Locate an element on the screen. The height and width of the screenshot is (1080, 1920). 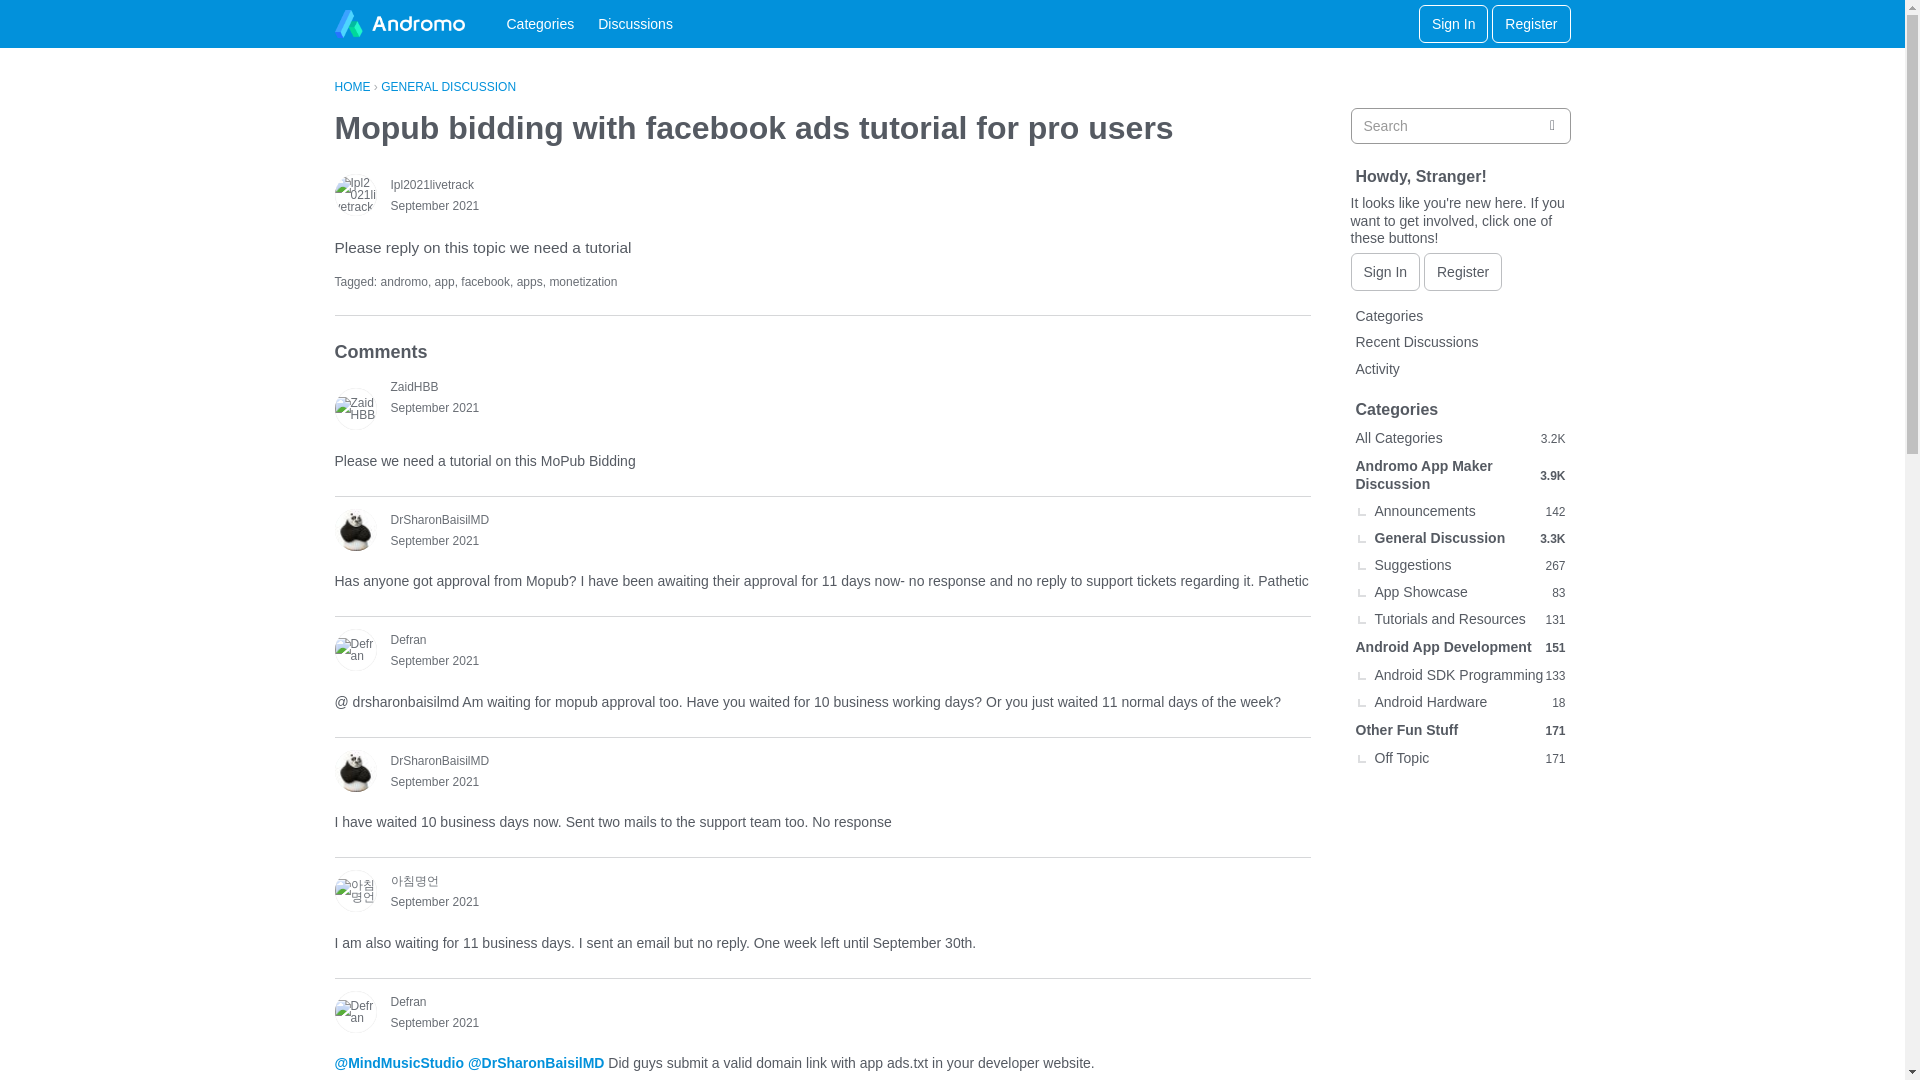
Defran is located at coordinates (355, 649).